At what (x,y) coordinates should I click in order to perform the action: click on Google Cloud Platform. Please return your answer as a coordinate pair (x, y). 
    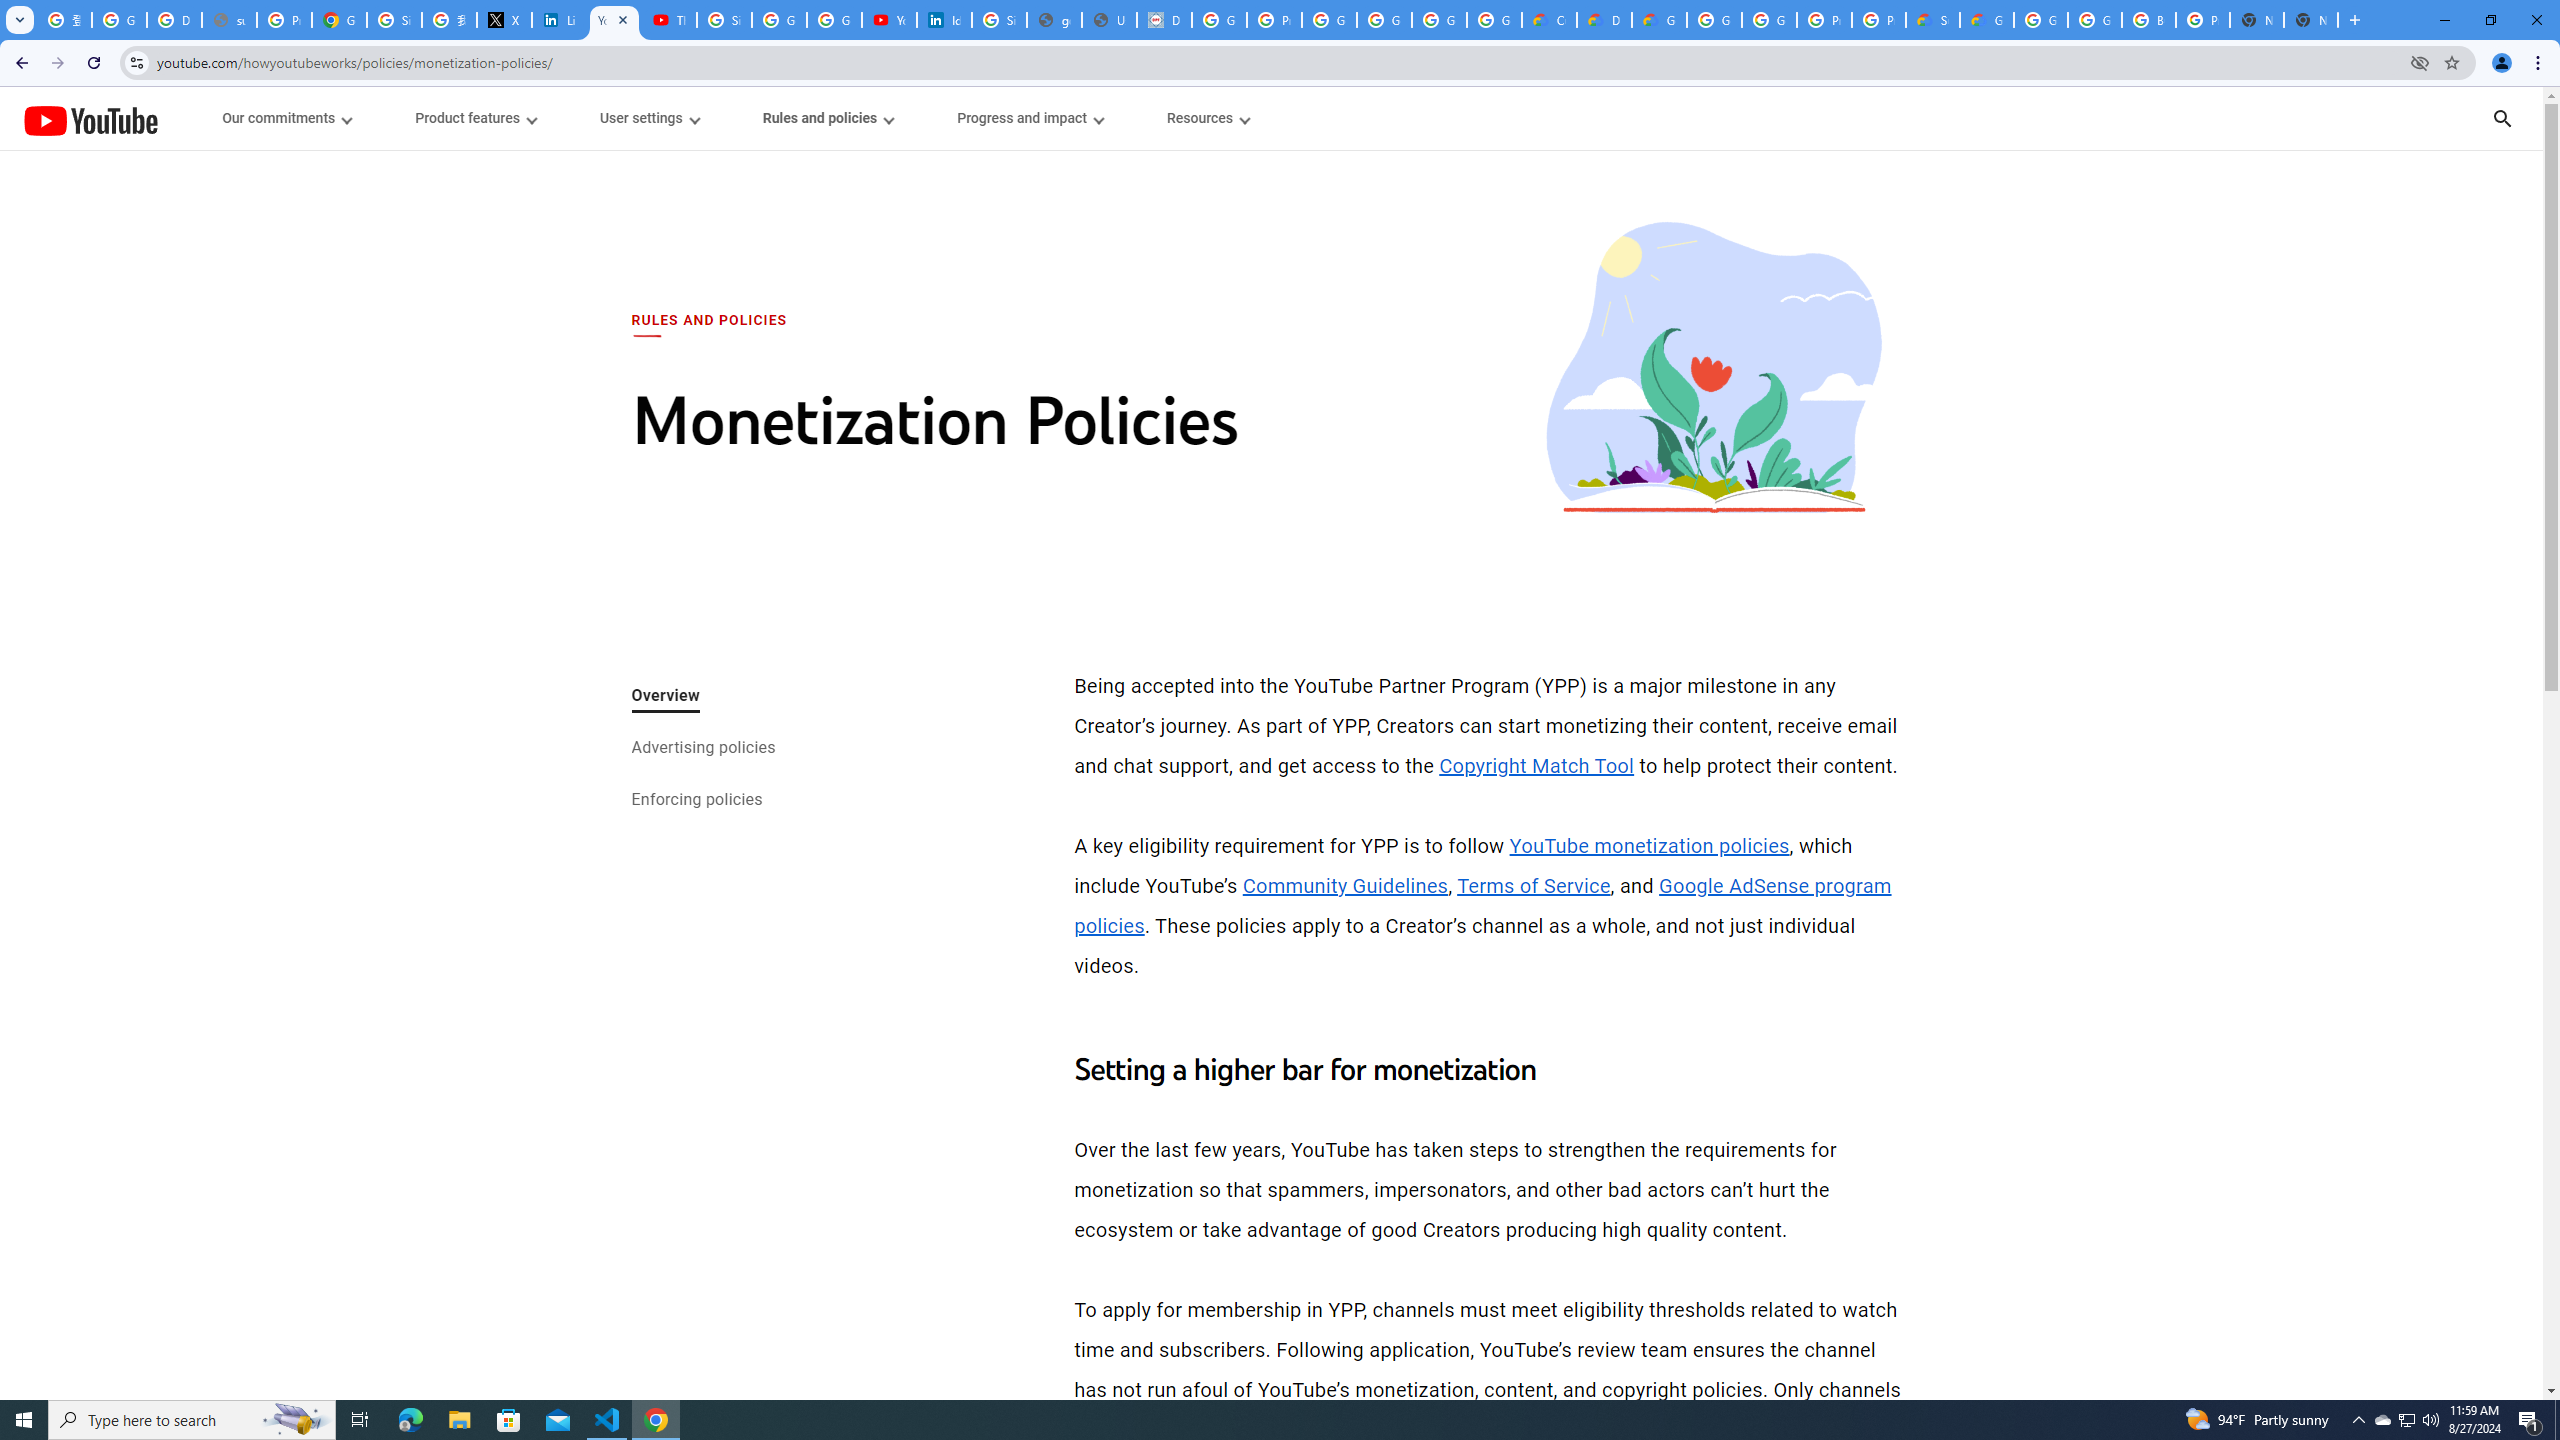
    Looking at the image, I should click on (1768, 20).